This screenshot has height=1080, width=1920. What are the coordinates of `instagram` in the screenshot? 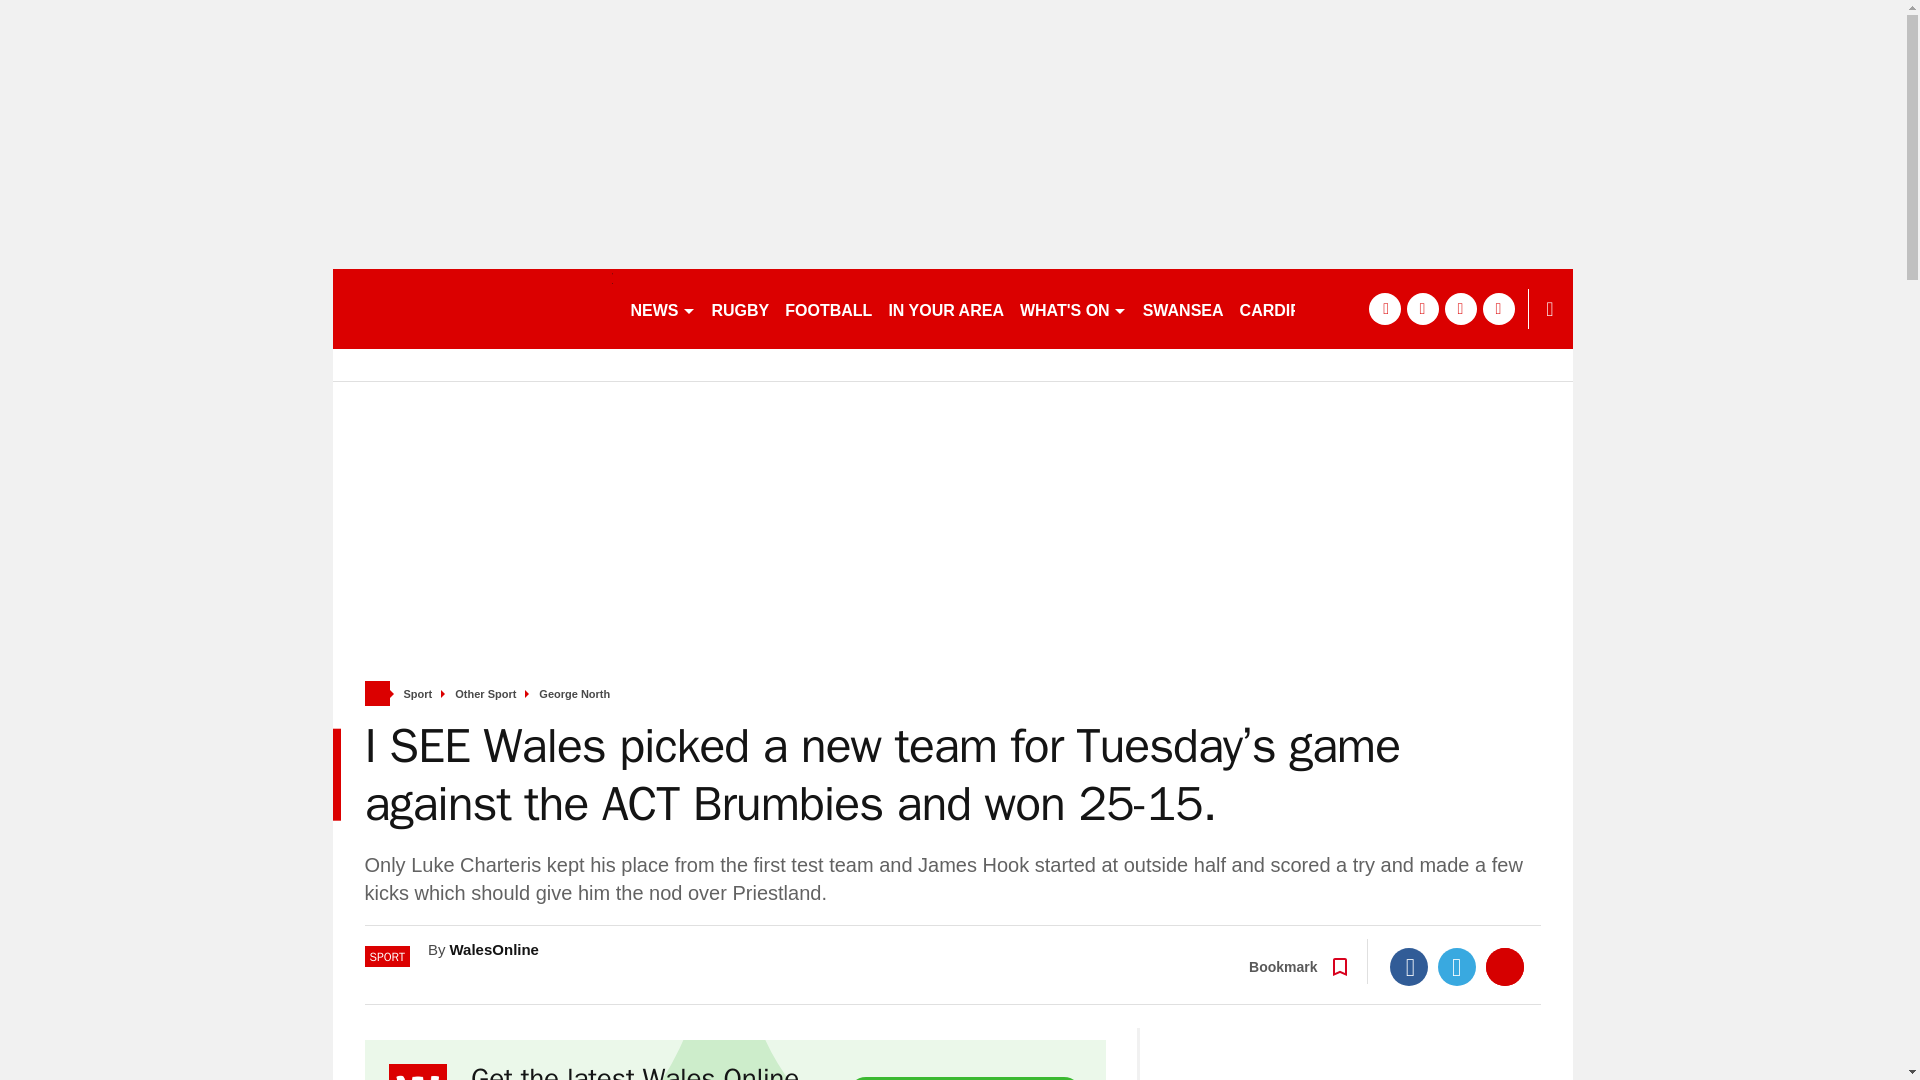 It's located at (1498, 308).